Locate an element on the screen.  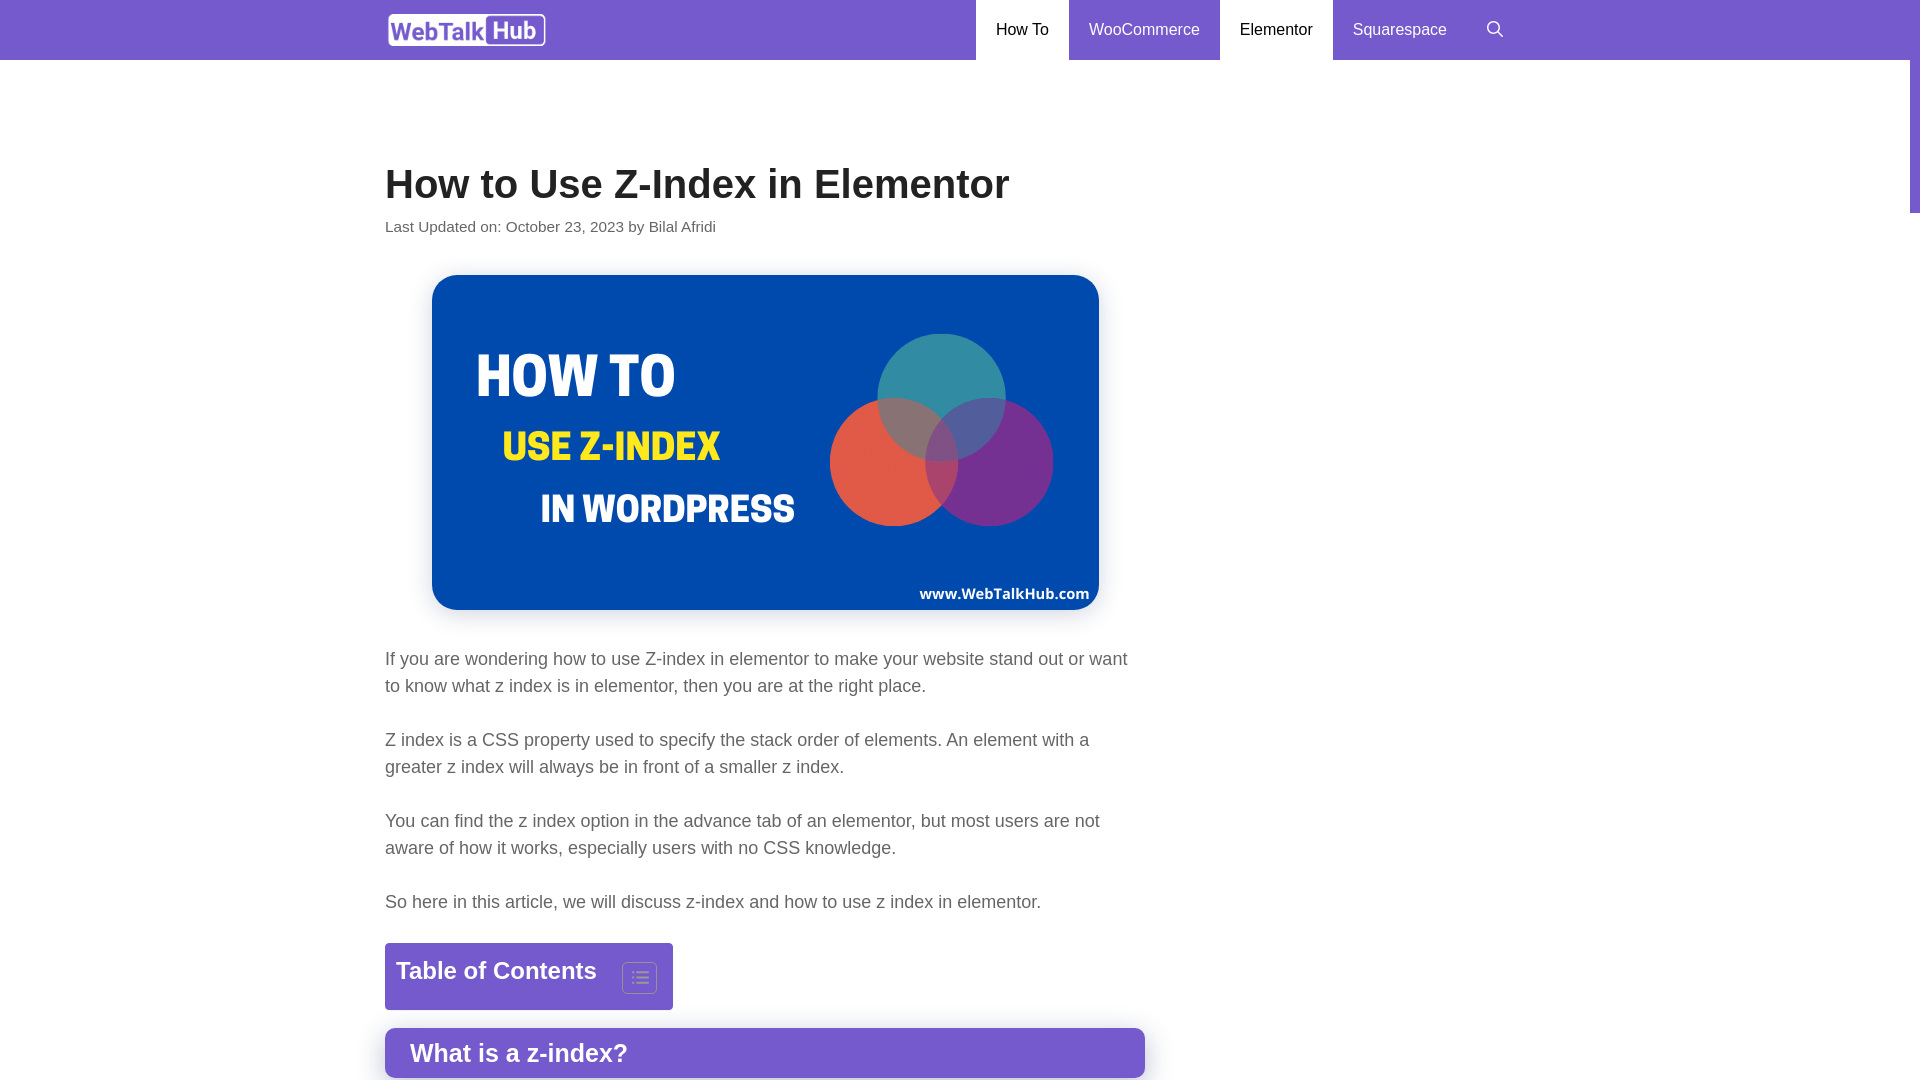
Squarespace is located at coordinates (1399, 30).